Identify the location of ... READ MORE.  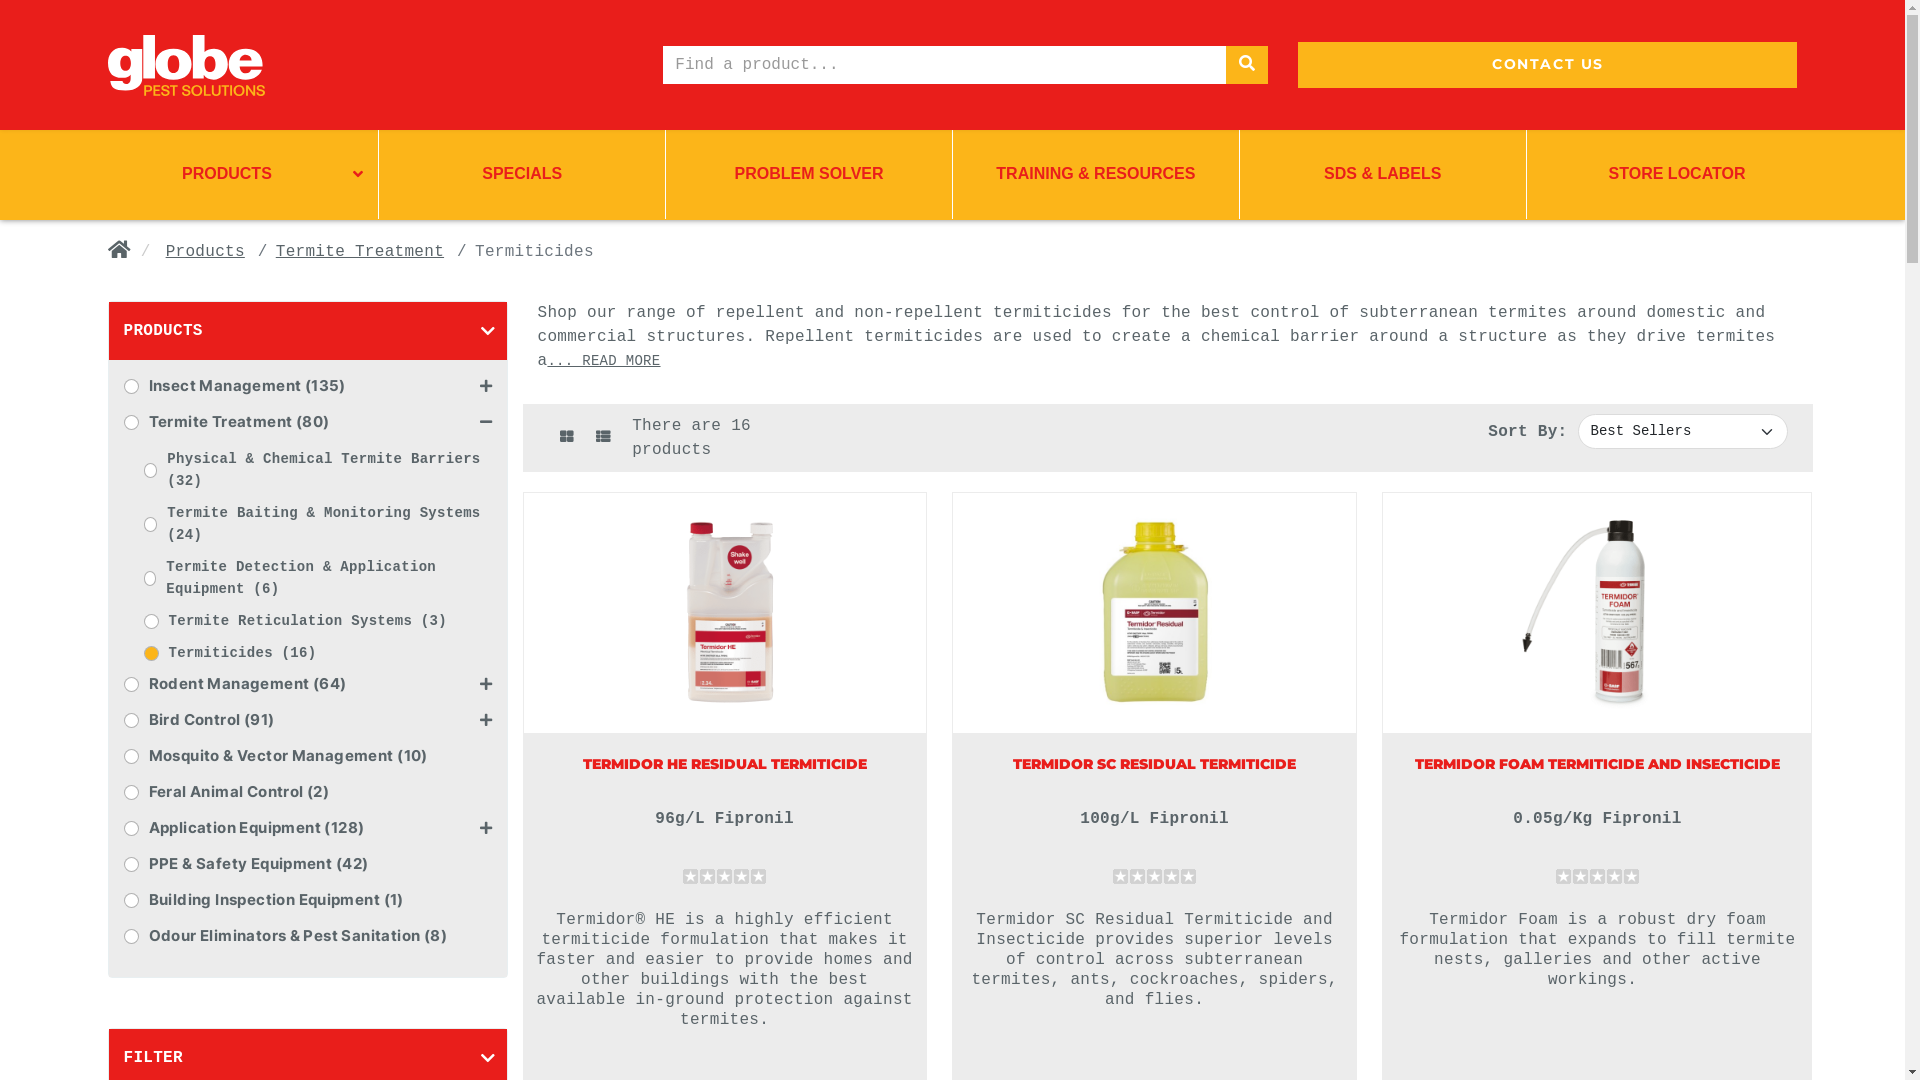
(604, 361).